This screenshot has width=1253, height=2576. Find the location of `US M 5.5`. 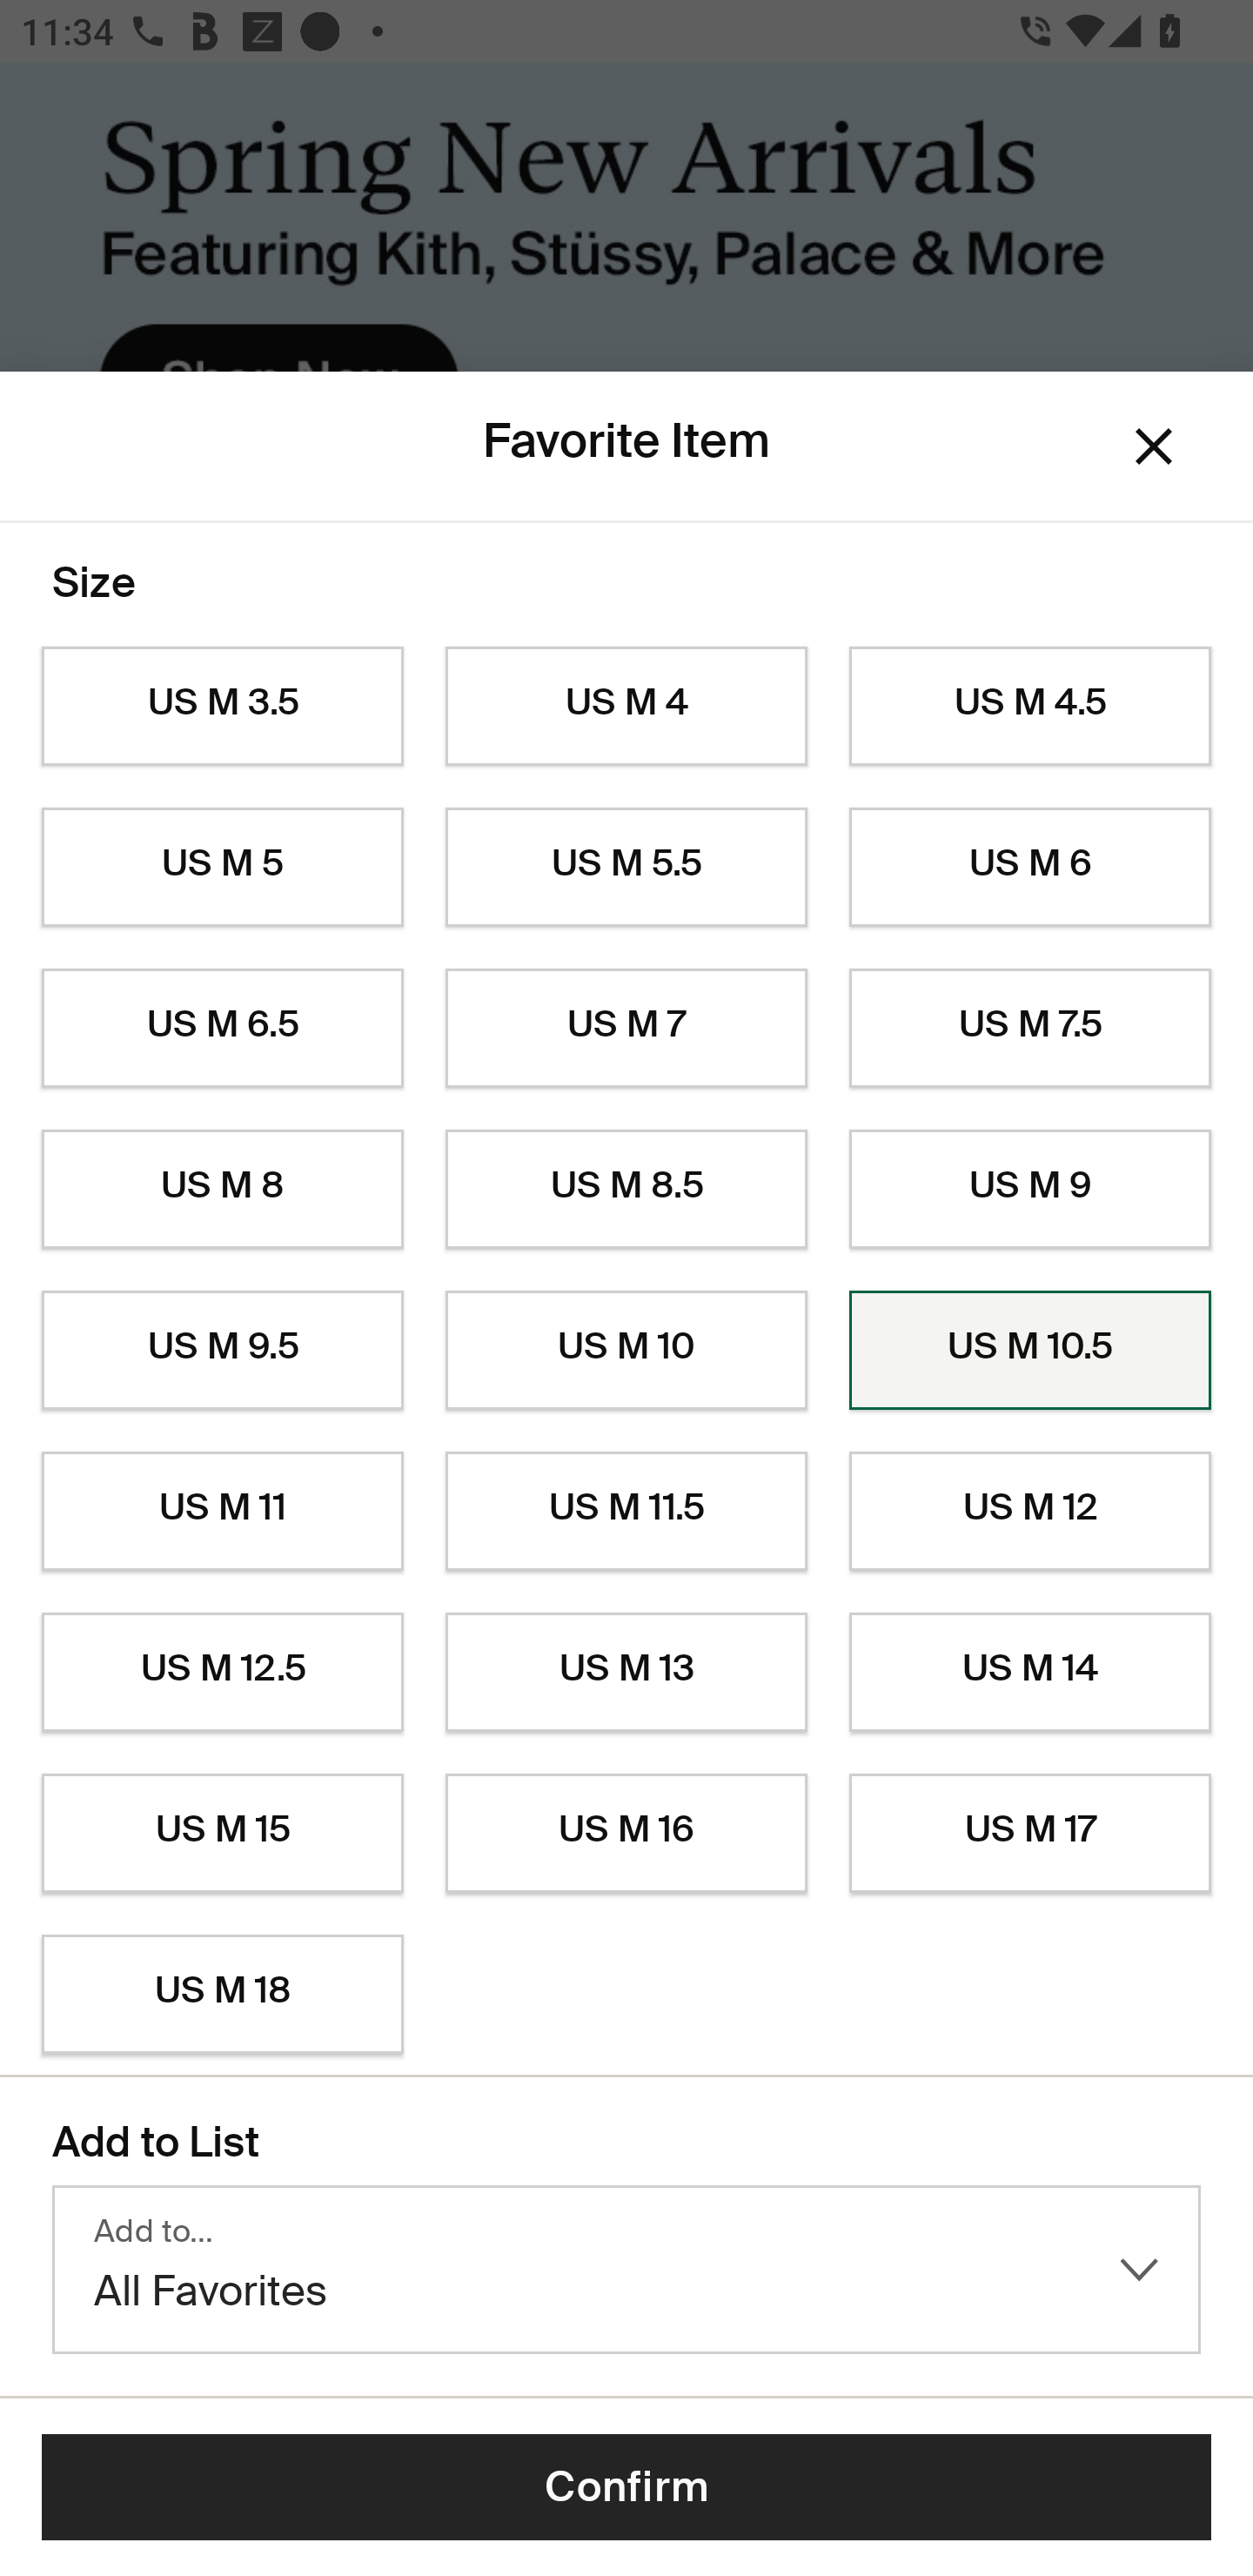

US M 5.5 is located at coordinates (626, 867).